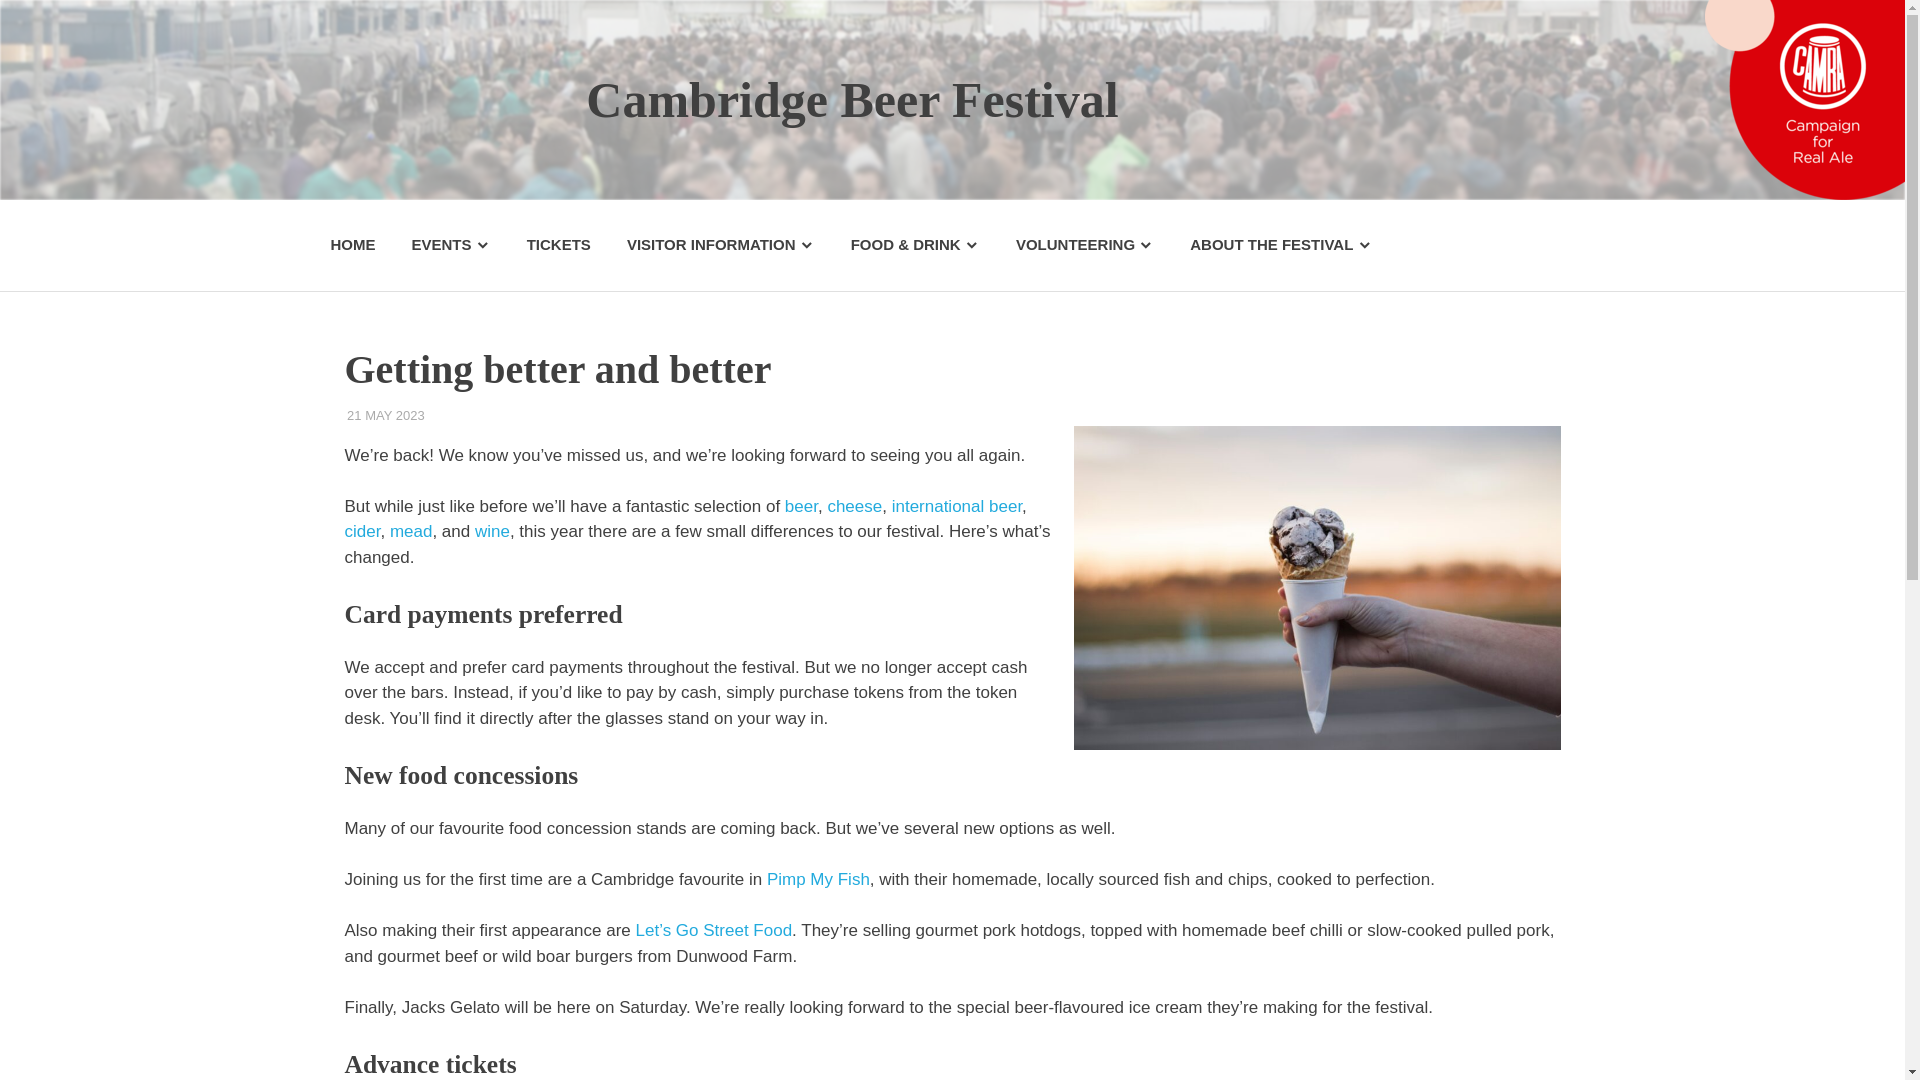 Image resolution: width=1920 pixels, height=1080 pixels. What do you see at coordinates (352, 246) in the screenshot?
I see `HOME` at bounding box center [352, 246].